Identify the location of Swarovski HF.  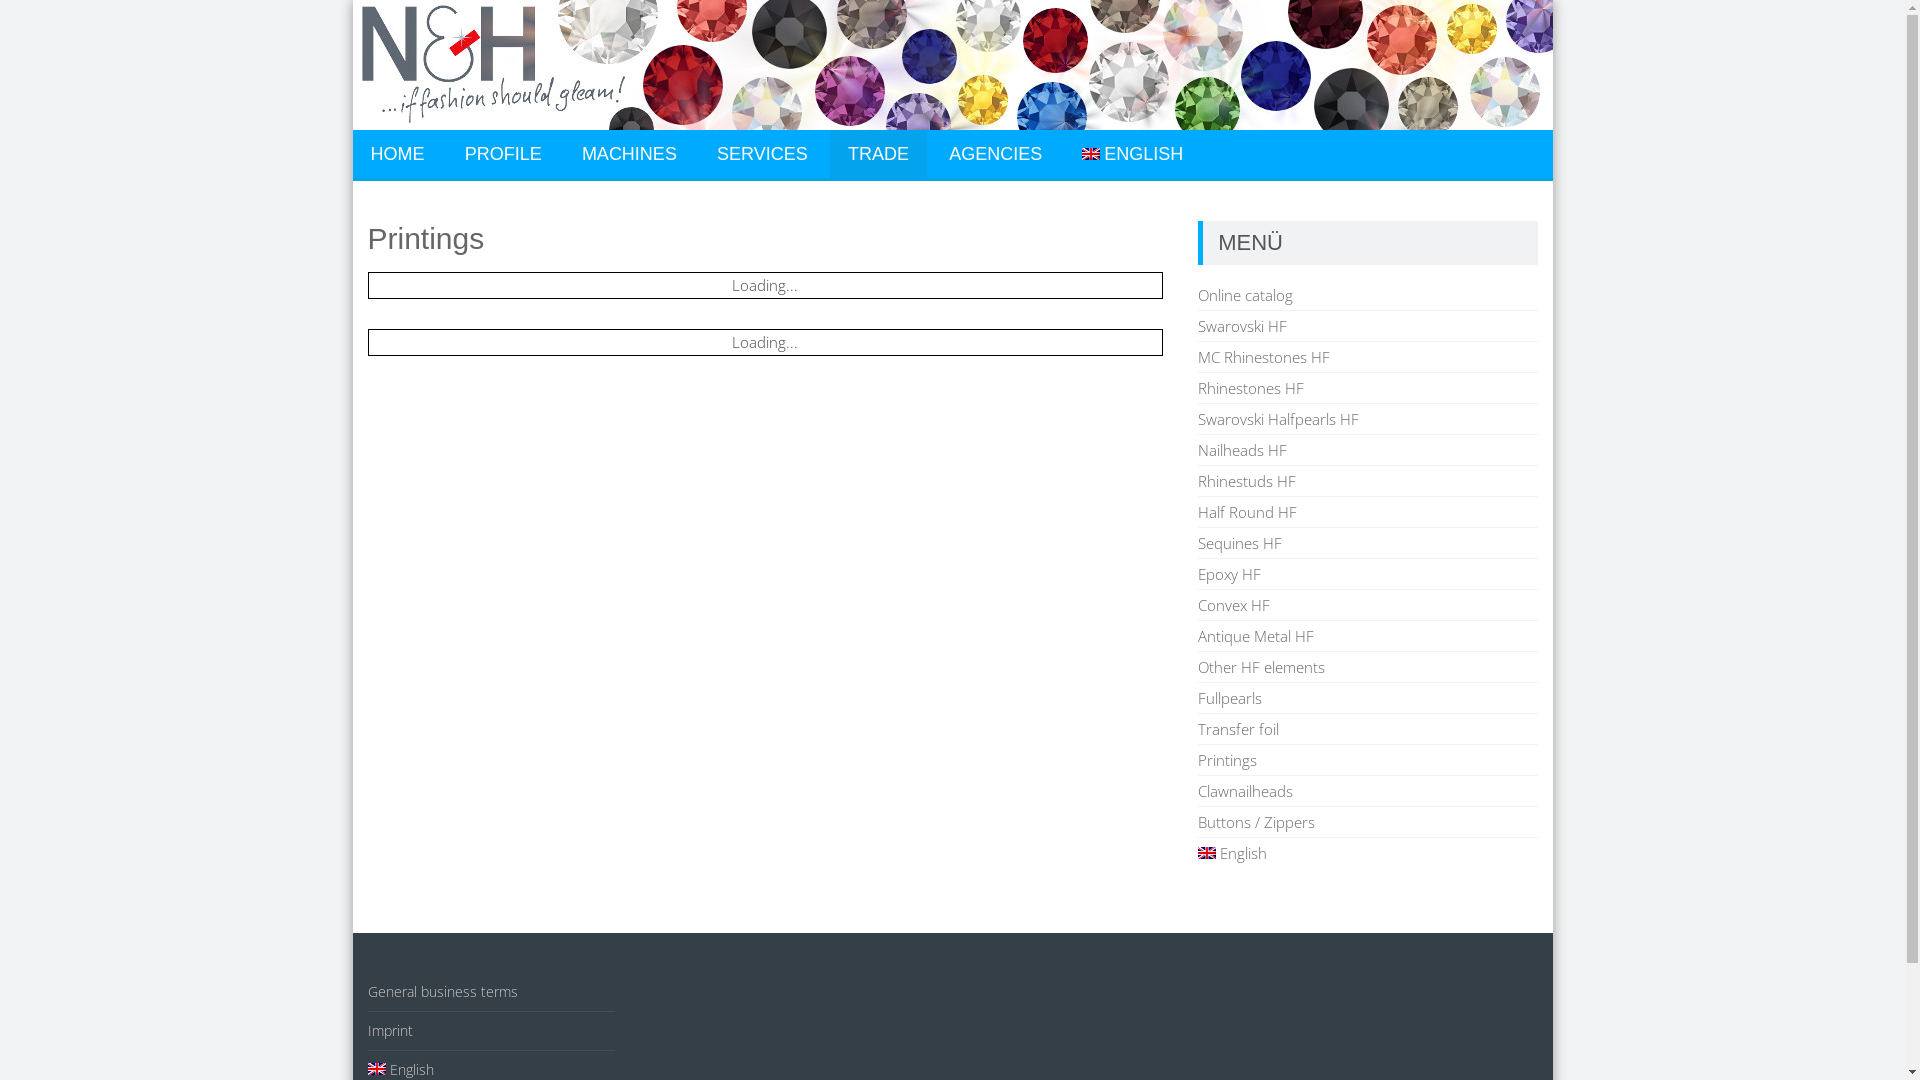
(1242, 326).